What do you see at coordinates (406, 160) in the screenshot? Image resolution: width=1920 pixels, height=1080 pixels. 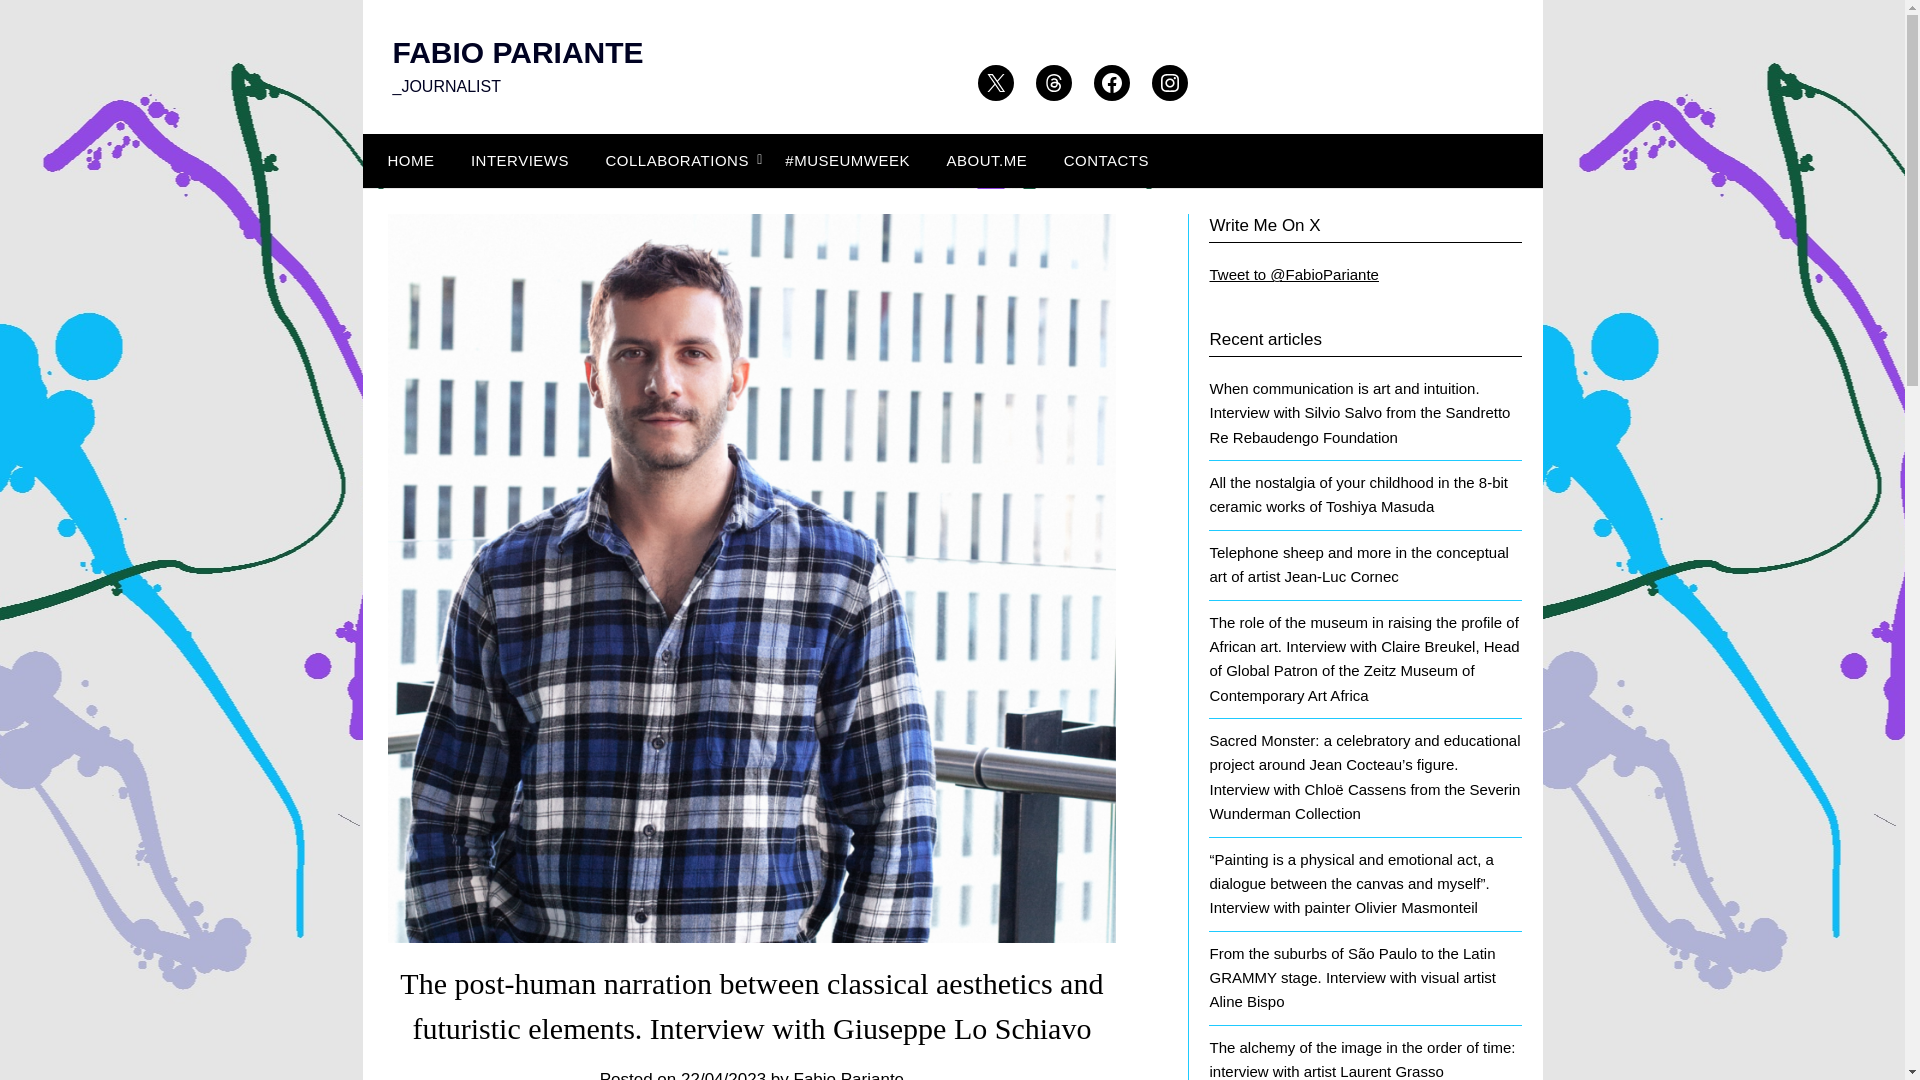 I see `HOME` at bounding box center [406, 160].